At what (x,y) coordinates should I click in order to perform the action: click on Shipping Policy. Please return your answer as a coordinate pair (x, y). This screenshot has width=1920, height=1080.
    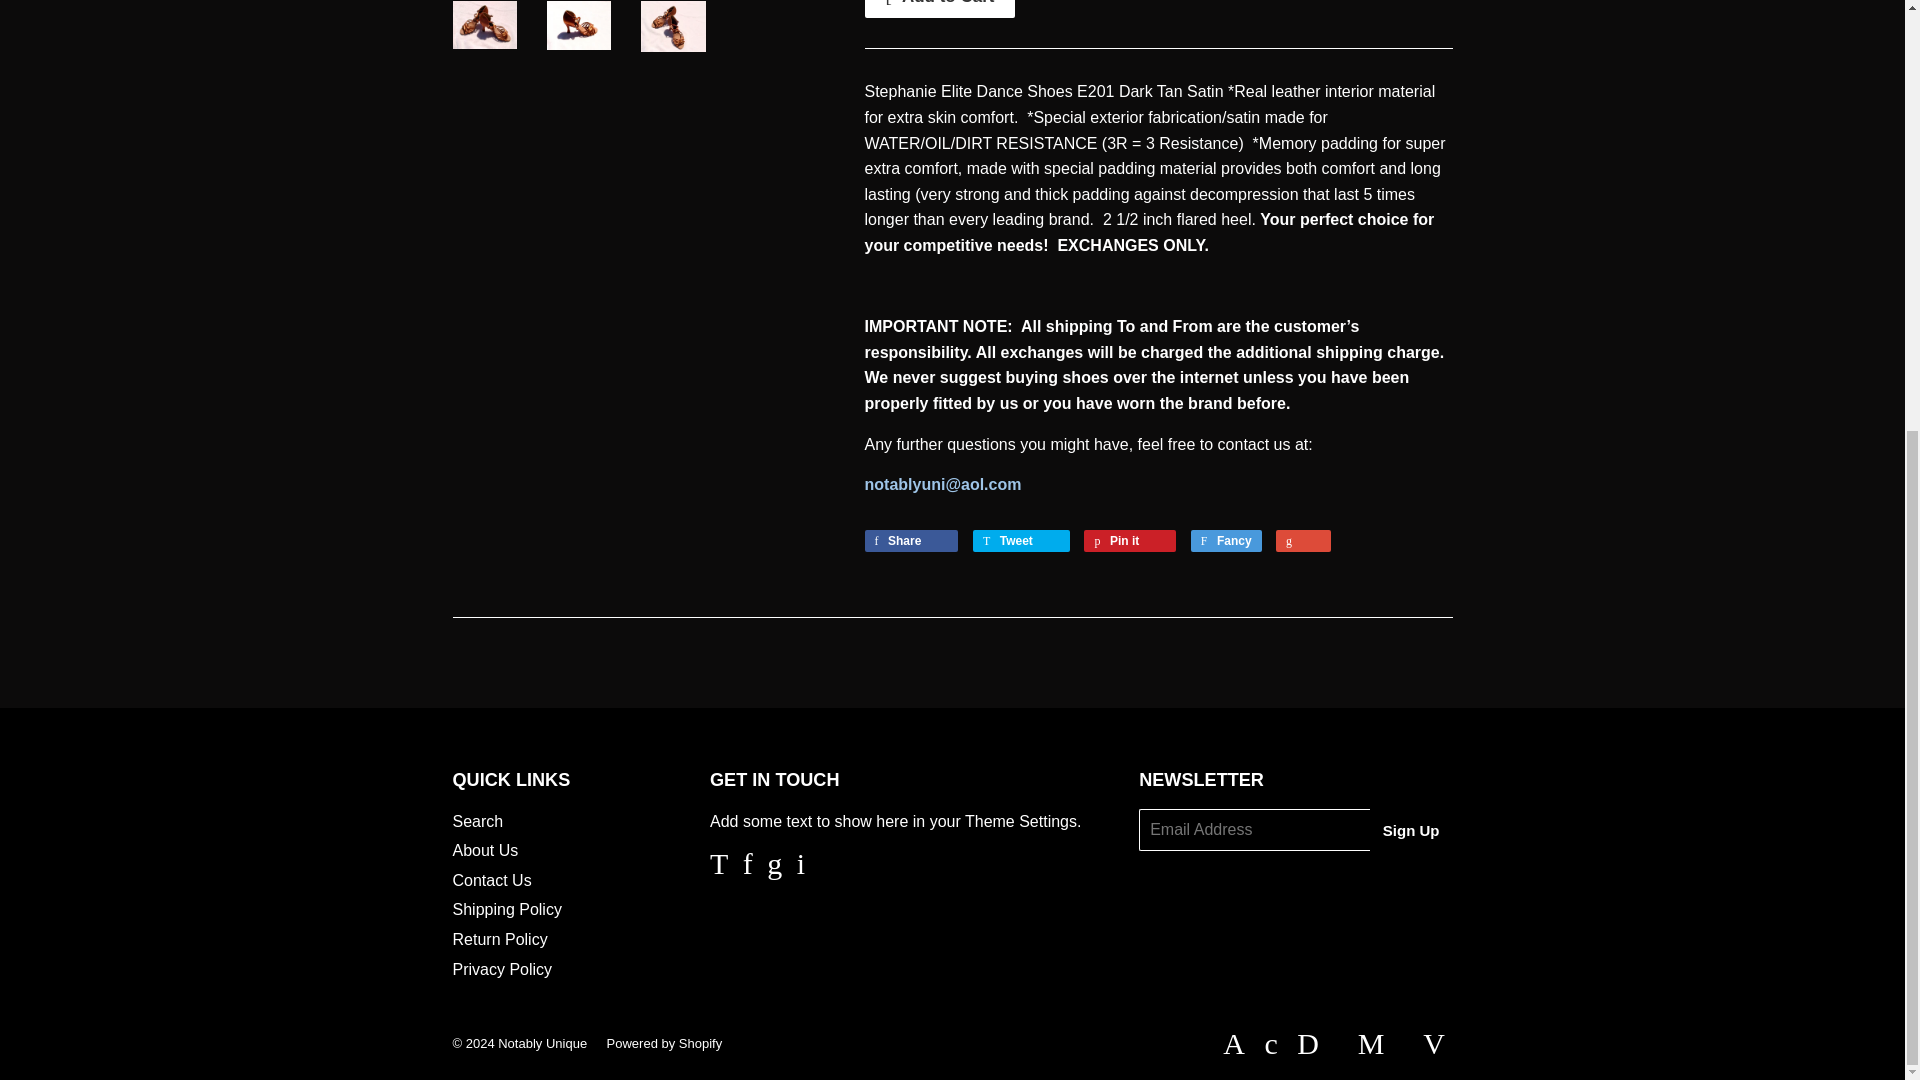
    Looking at the image, I should click on (506, 909).